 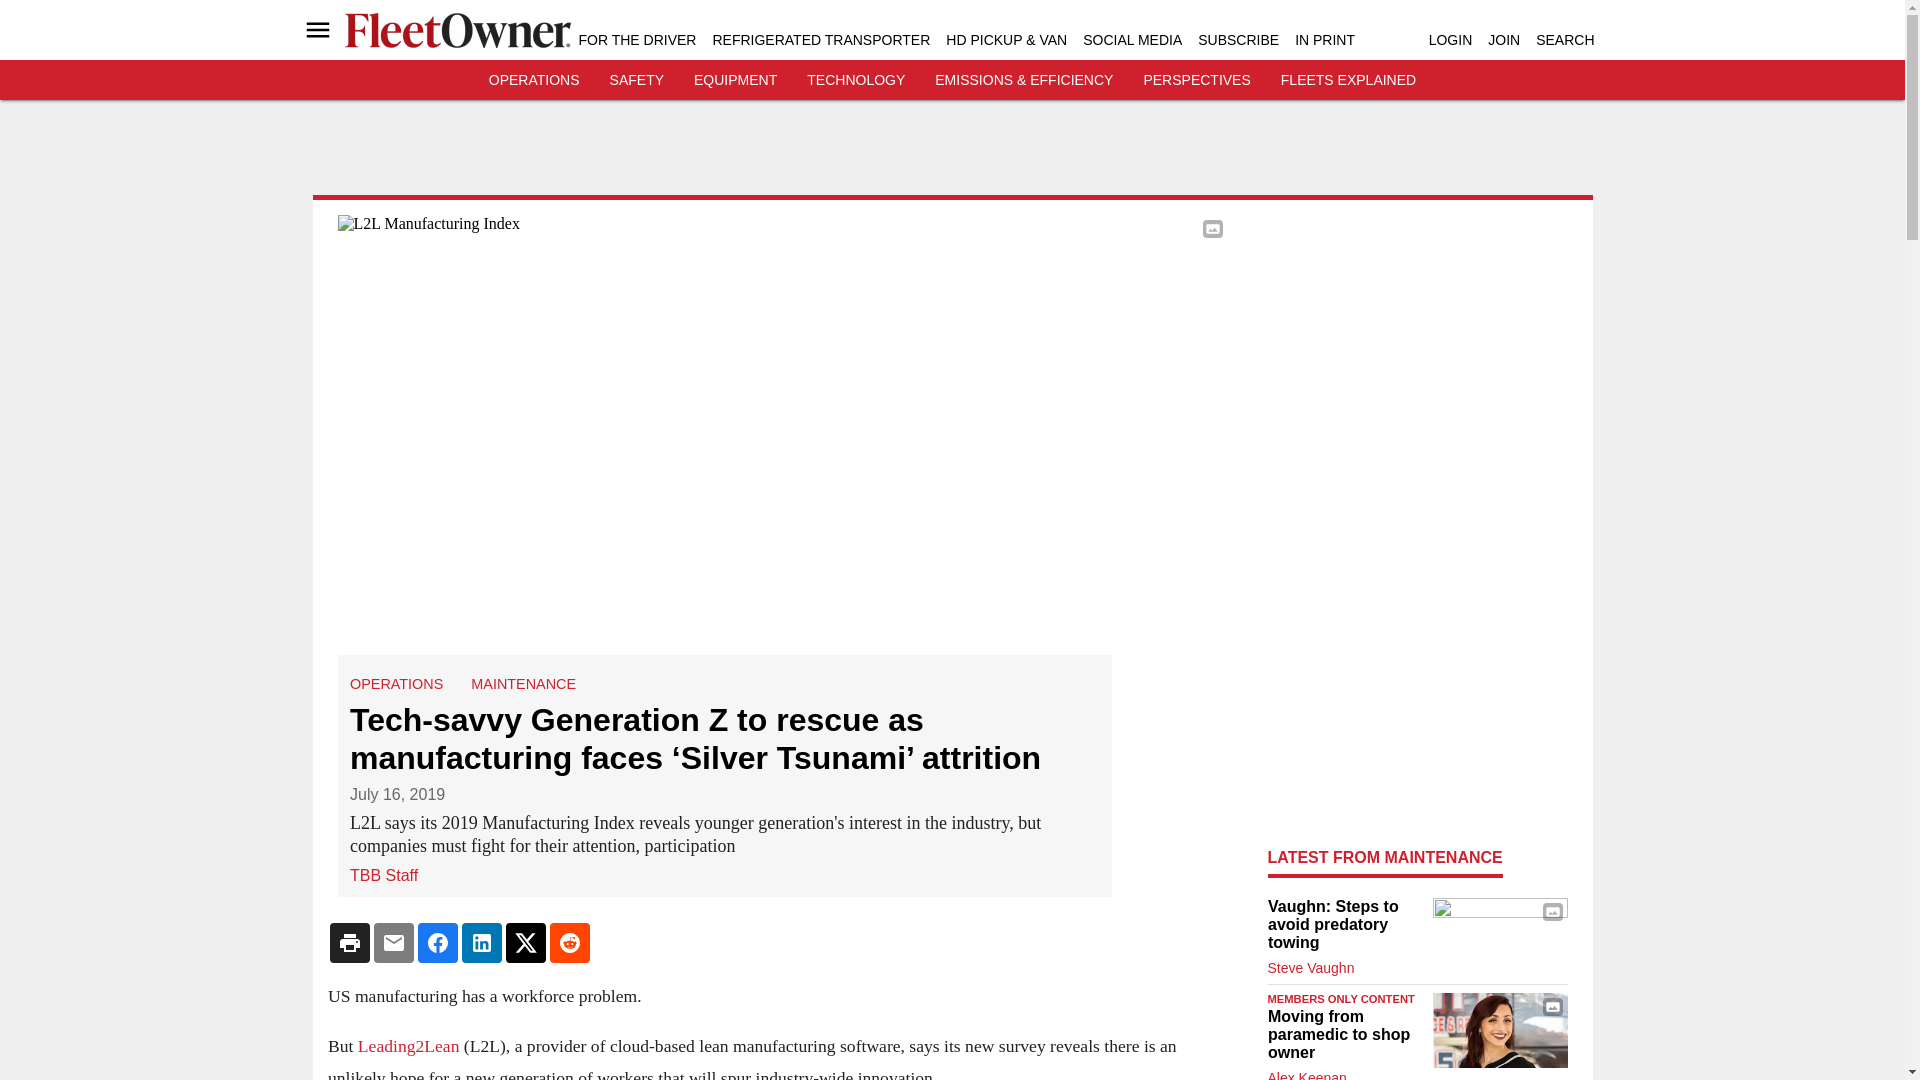 What do you see at coordinates (820, 40) in the screenshot?
I see `REFRIGERATED TRANSPORTER` at bounding box center [820, 40].